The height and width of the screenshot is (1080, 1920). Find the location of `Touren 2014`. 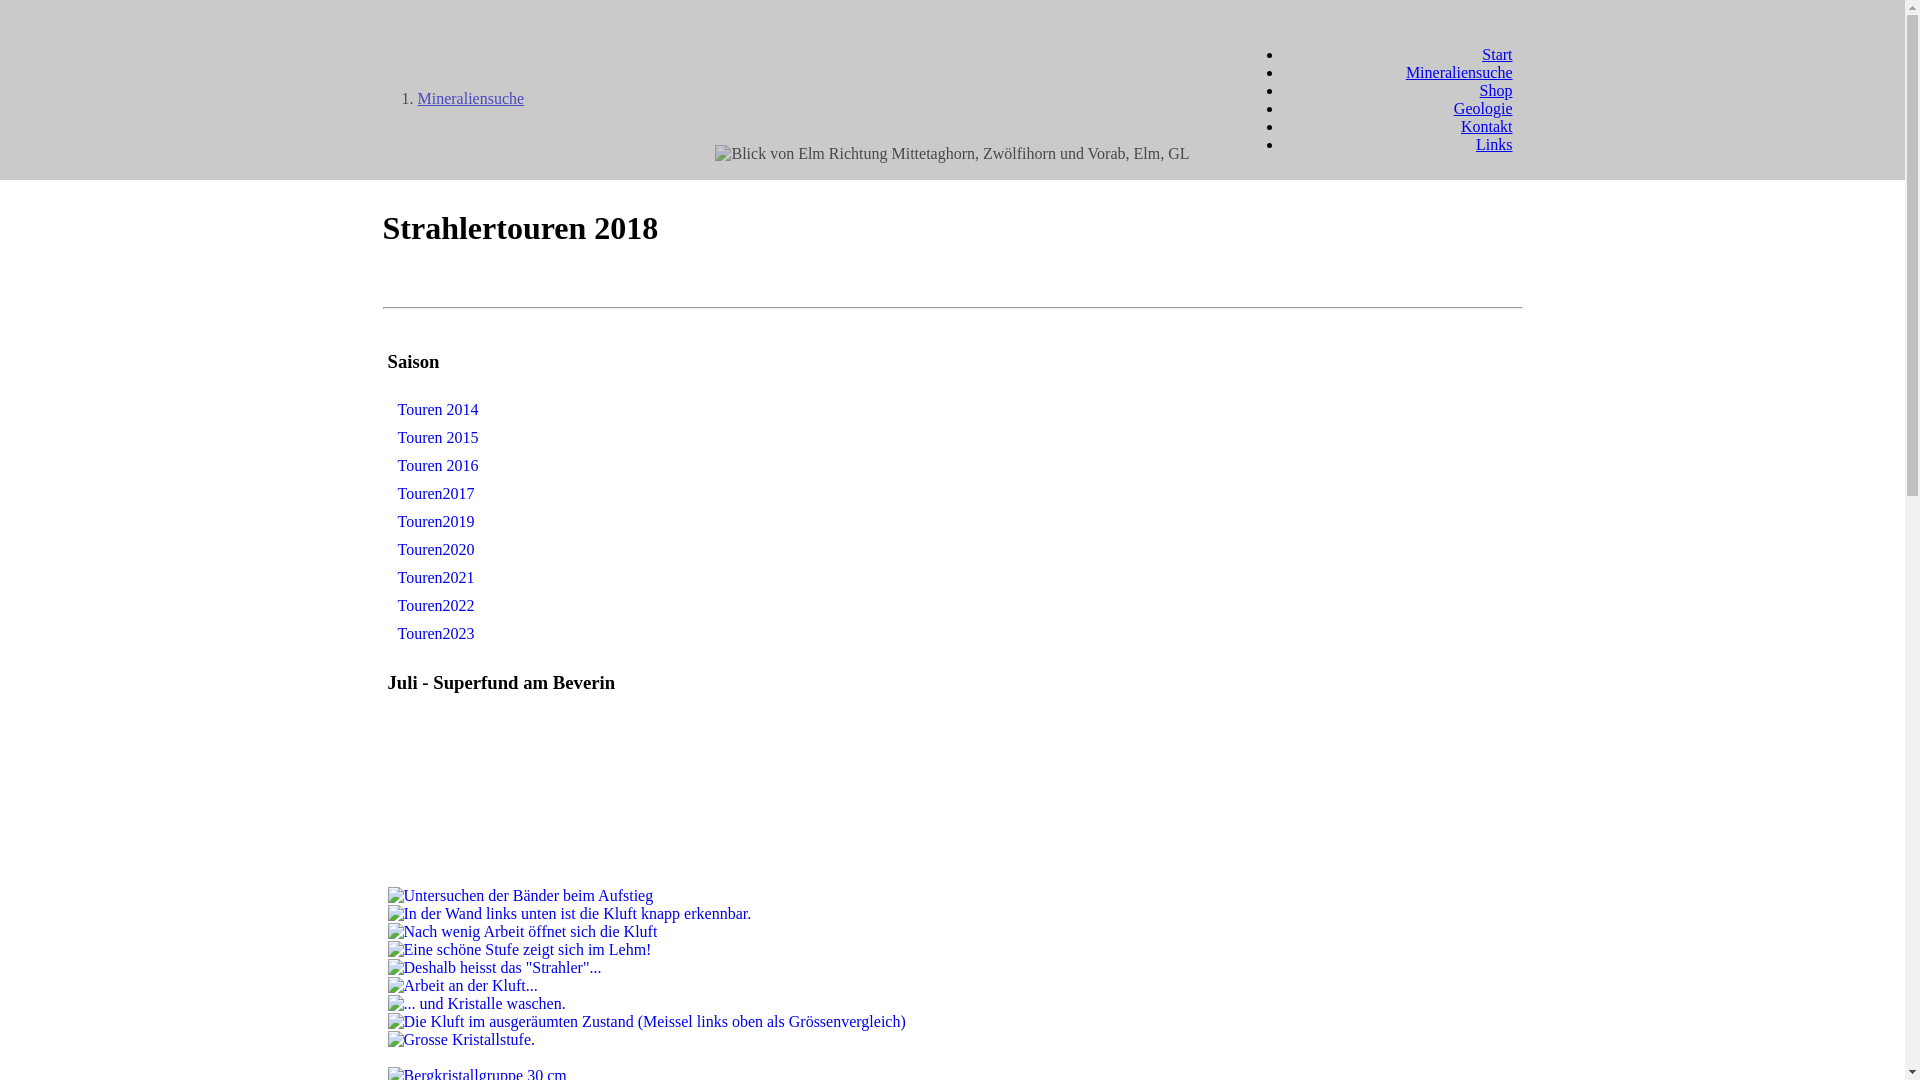

Touren 2014 is located at coordinates (438, 410).